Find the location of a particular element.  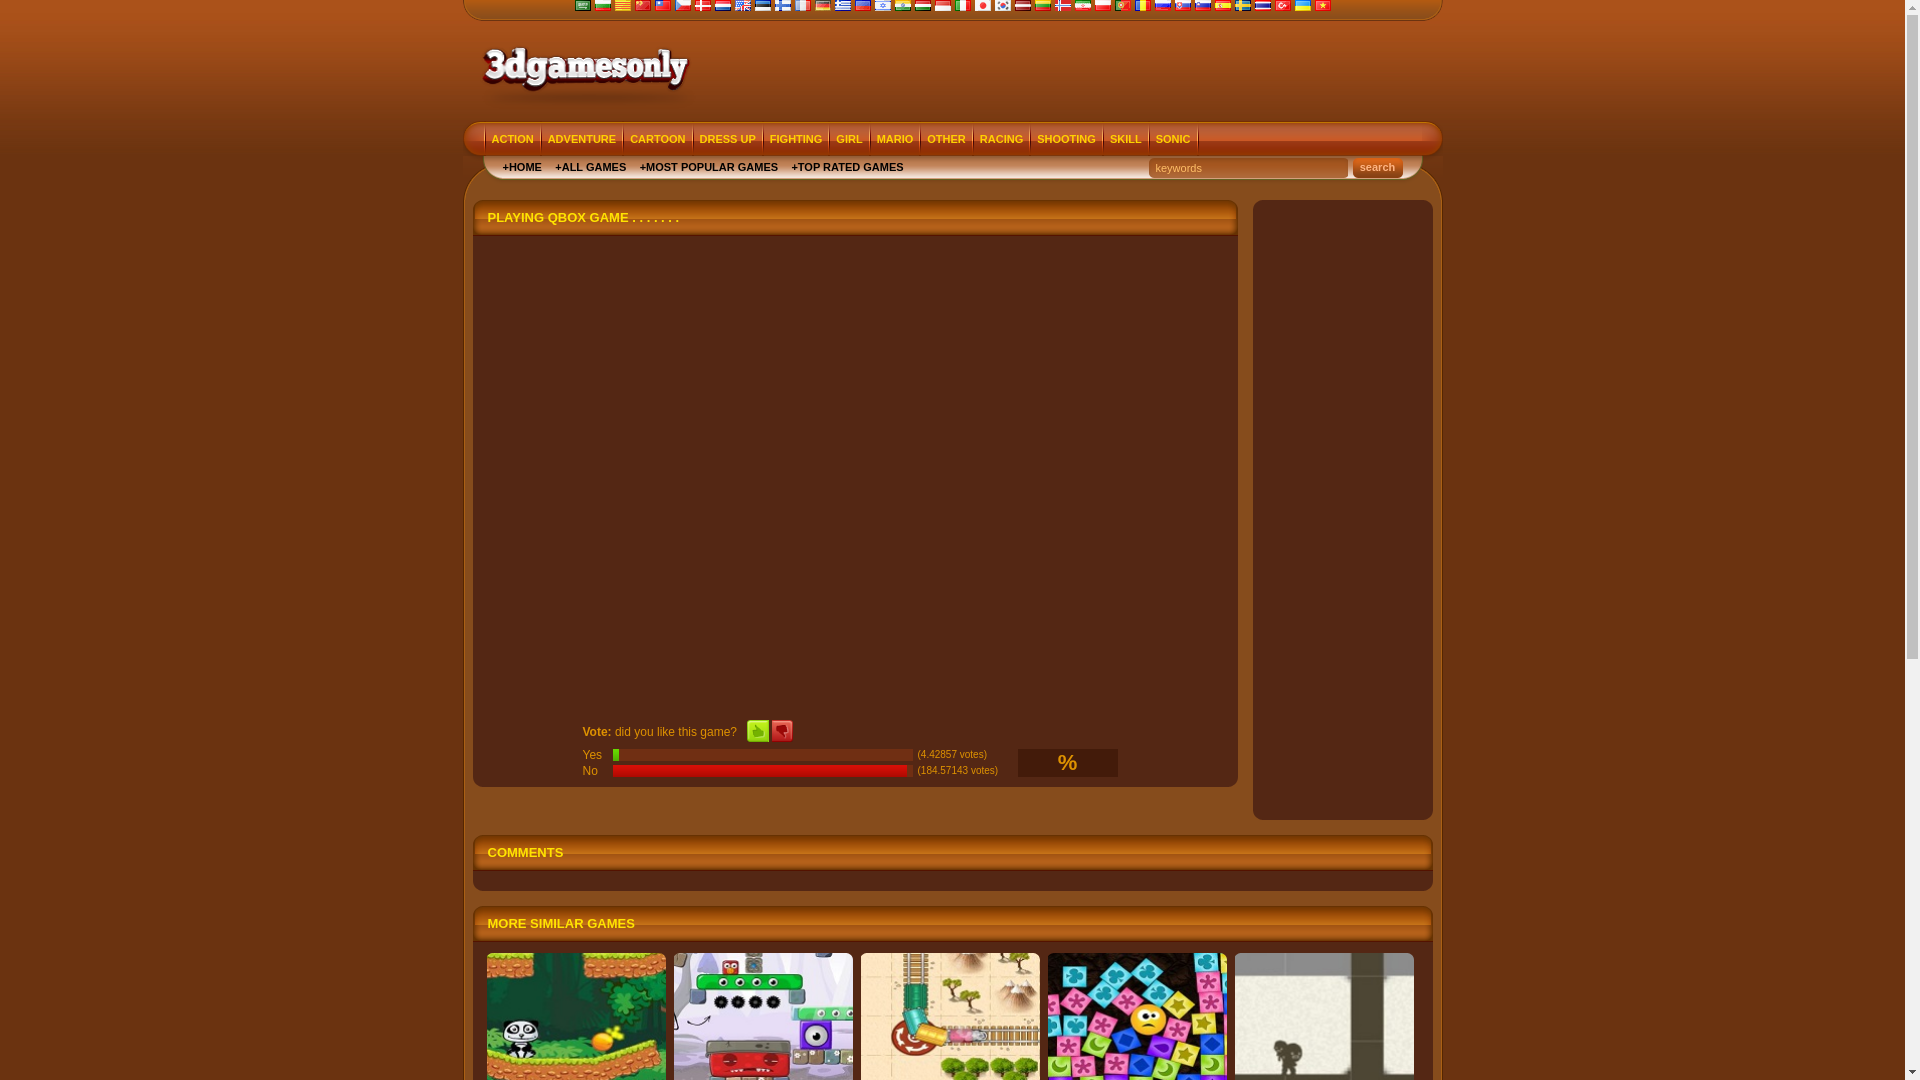

CARTOON is located at coordinates (658, 140).